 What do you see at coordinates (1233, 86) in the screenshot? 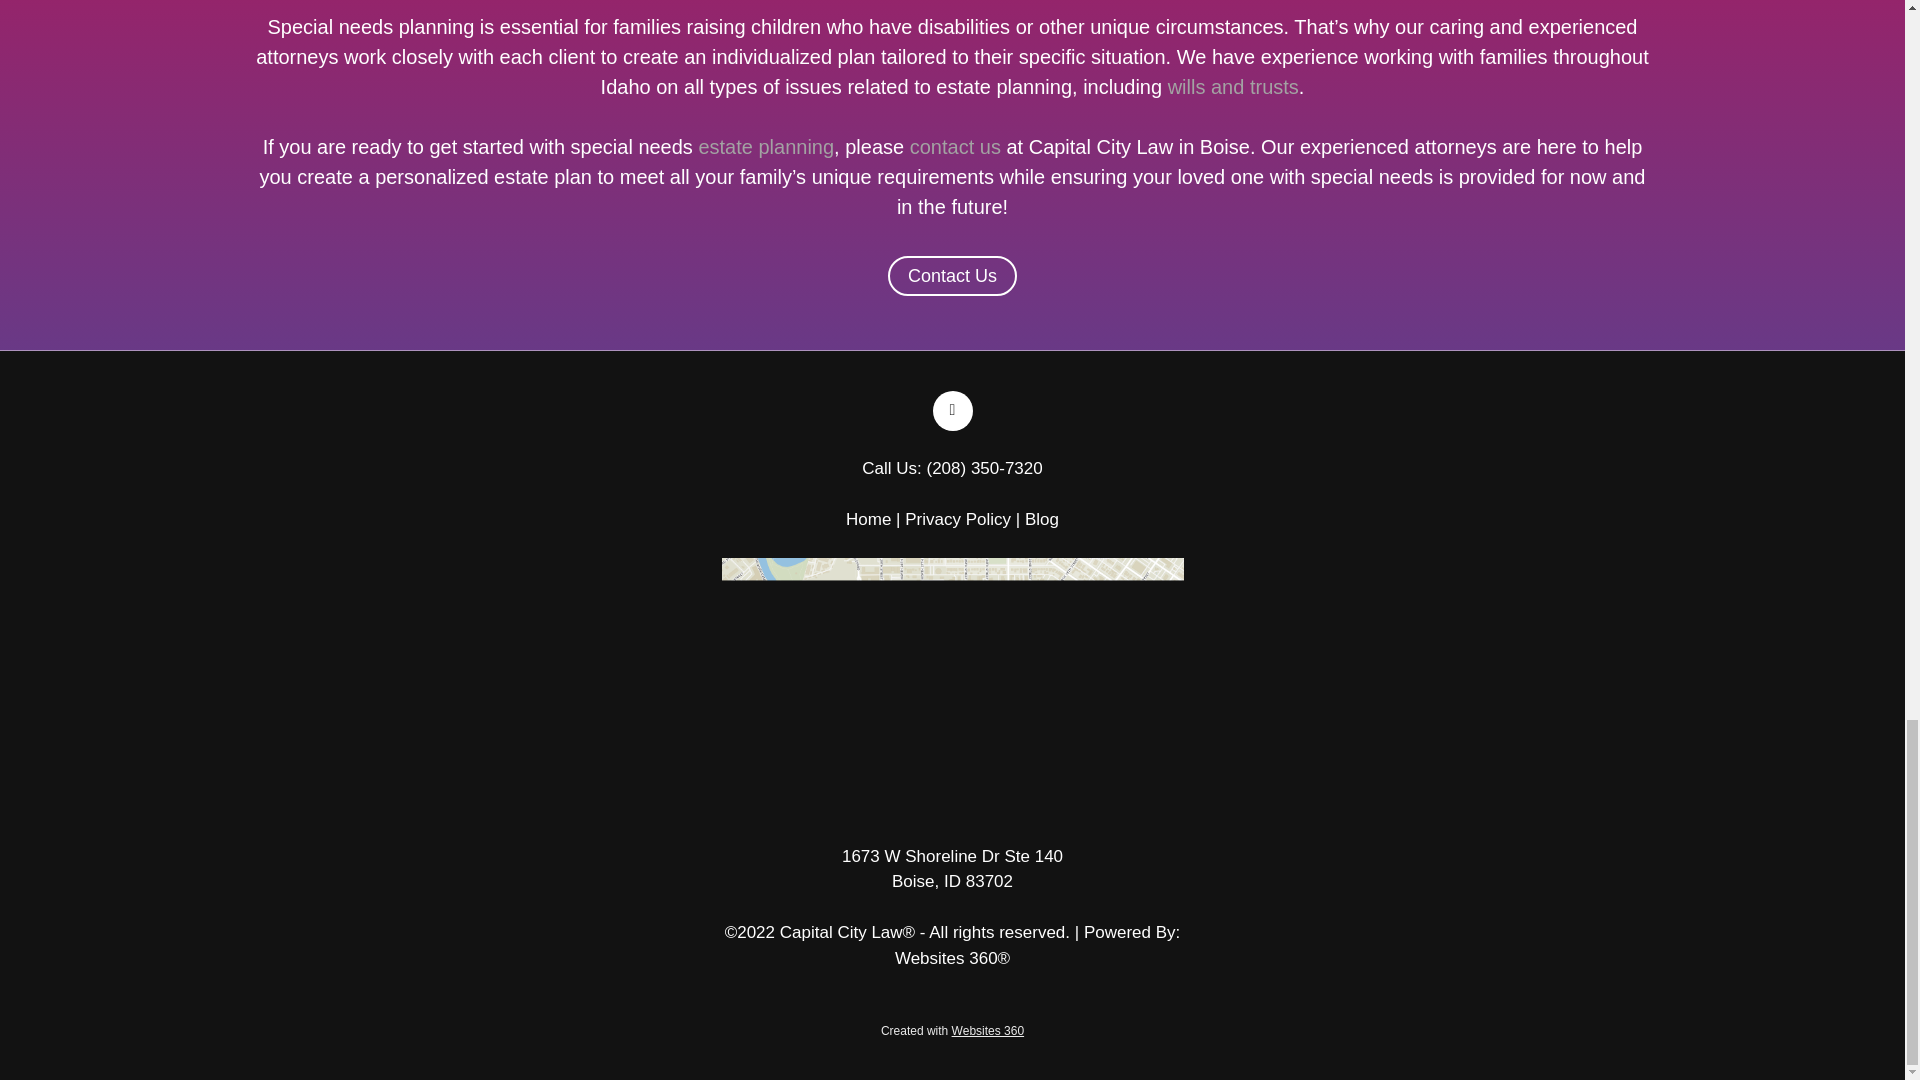
I see `wills and trusts` at bounding box center [1233, 86].